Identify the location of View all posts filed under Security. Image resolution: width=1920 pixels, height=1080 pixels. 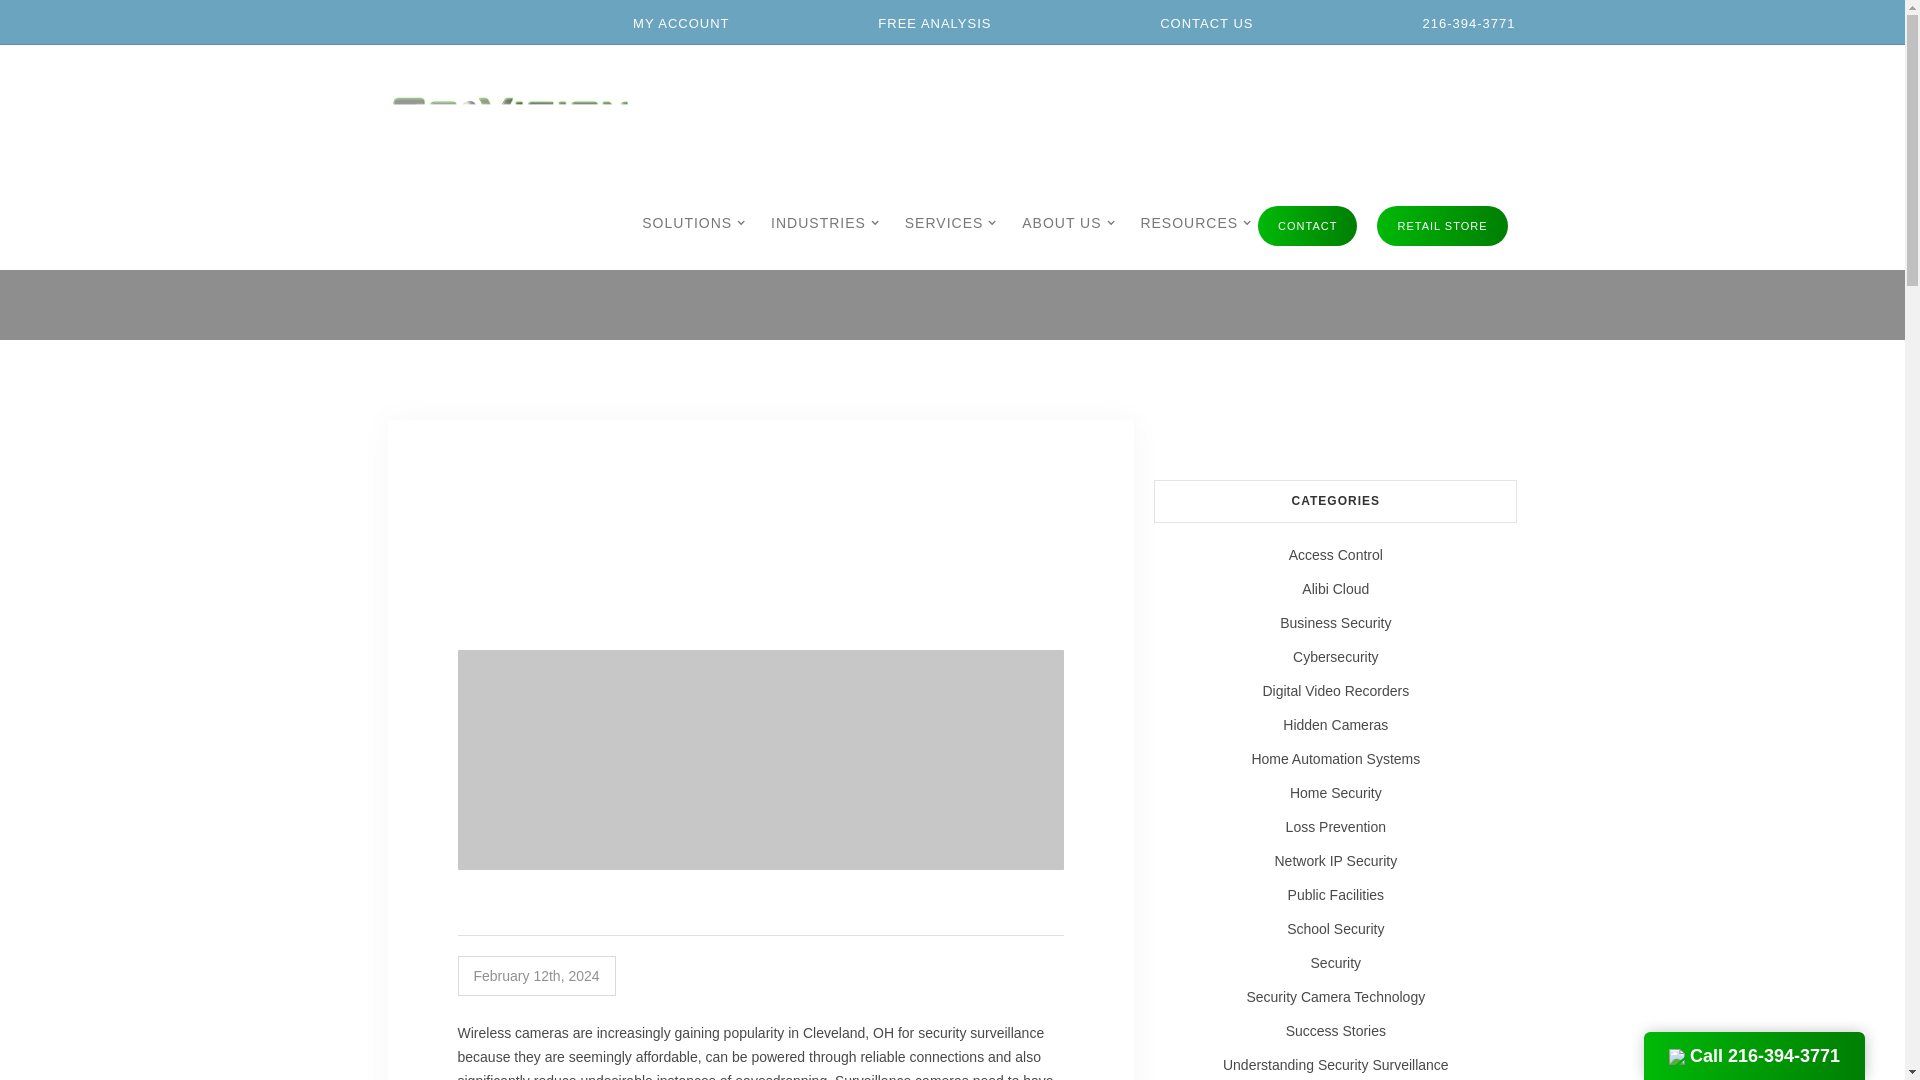
(1334, 963).